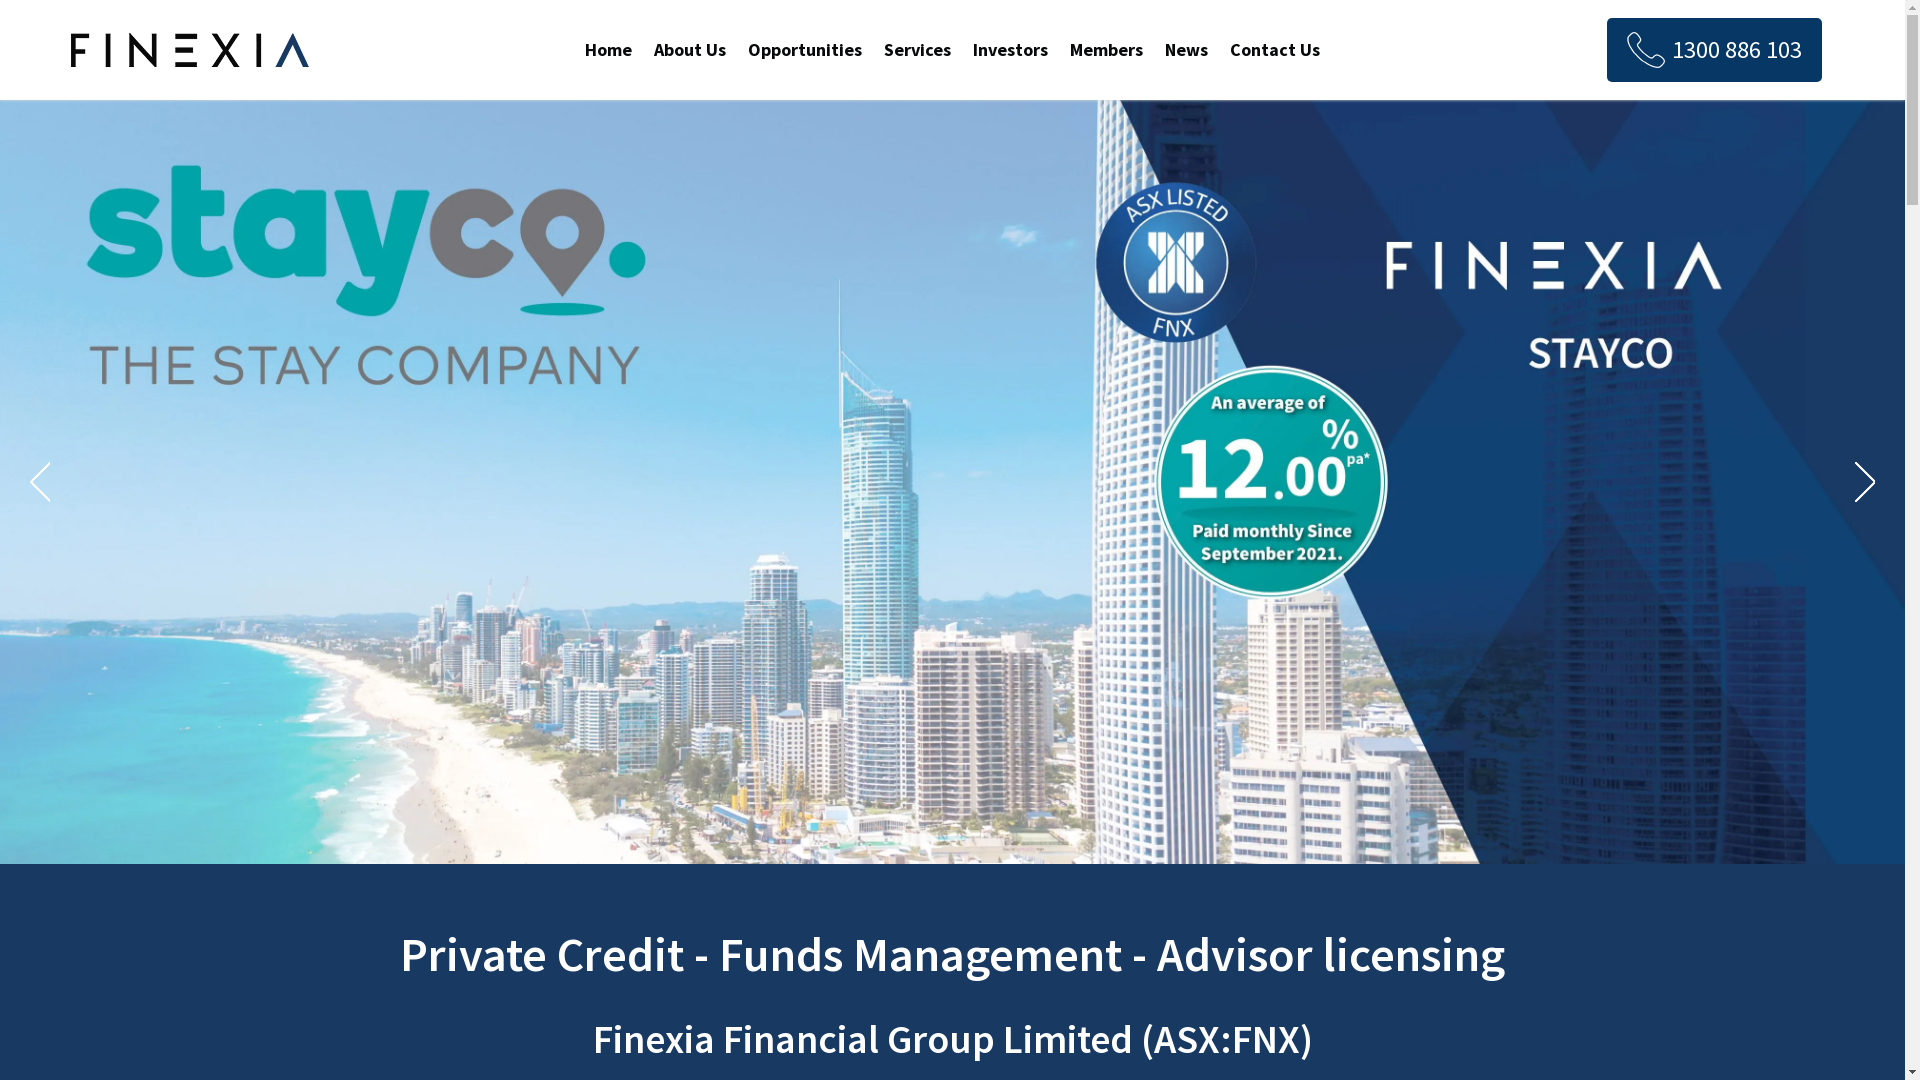  I want to click on Next, so click(1865, 482).